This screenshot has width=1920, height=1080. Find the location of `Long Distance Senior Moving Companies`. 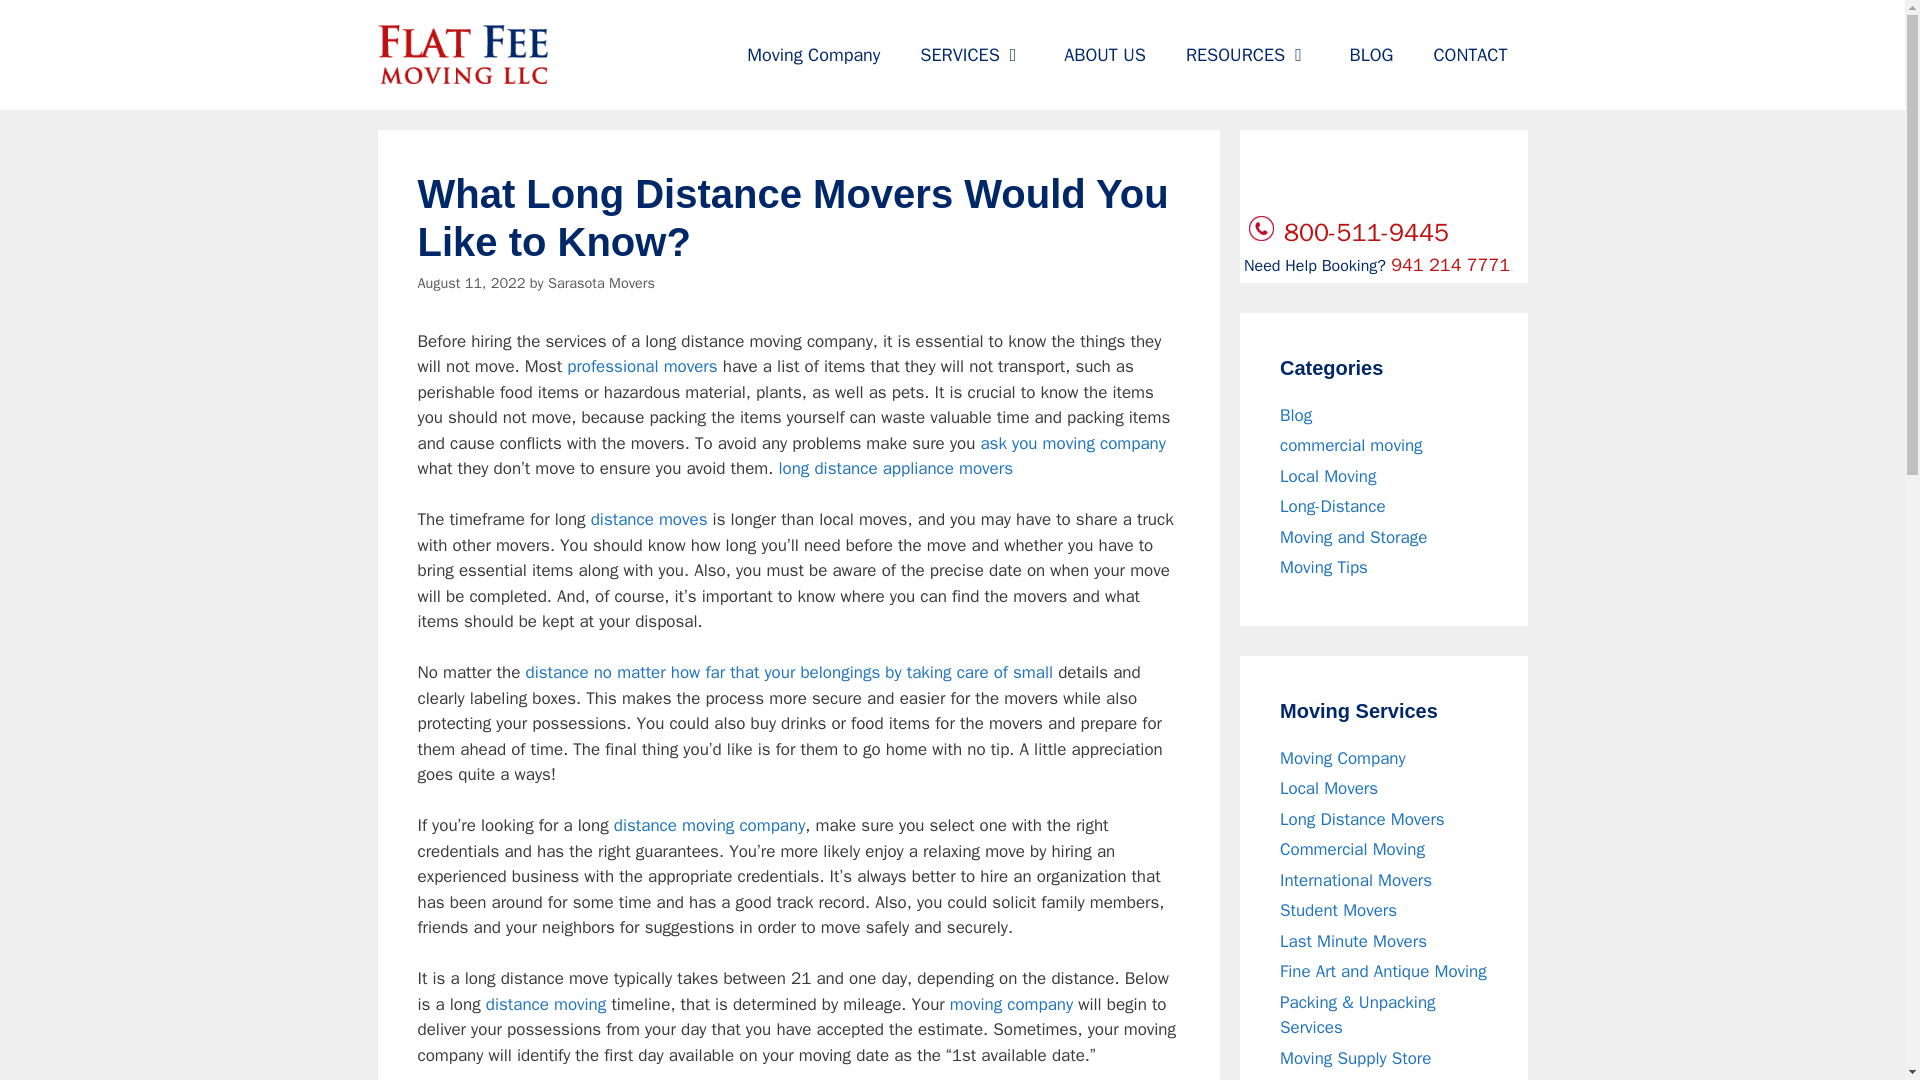

Long Distance Senior Moving Companies is located at coordinates (710, 825).